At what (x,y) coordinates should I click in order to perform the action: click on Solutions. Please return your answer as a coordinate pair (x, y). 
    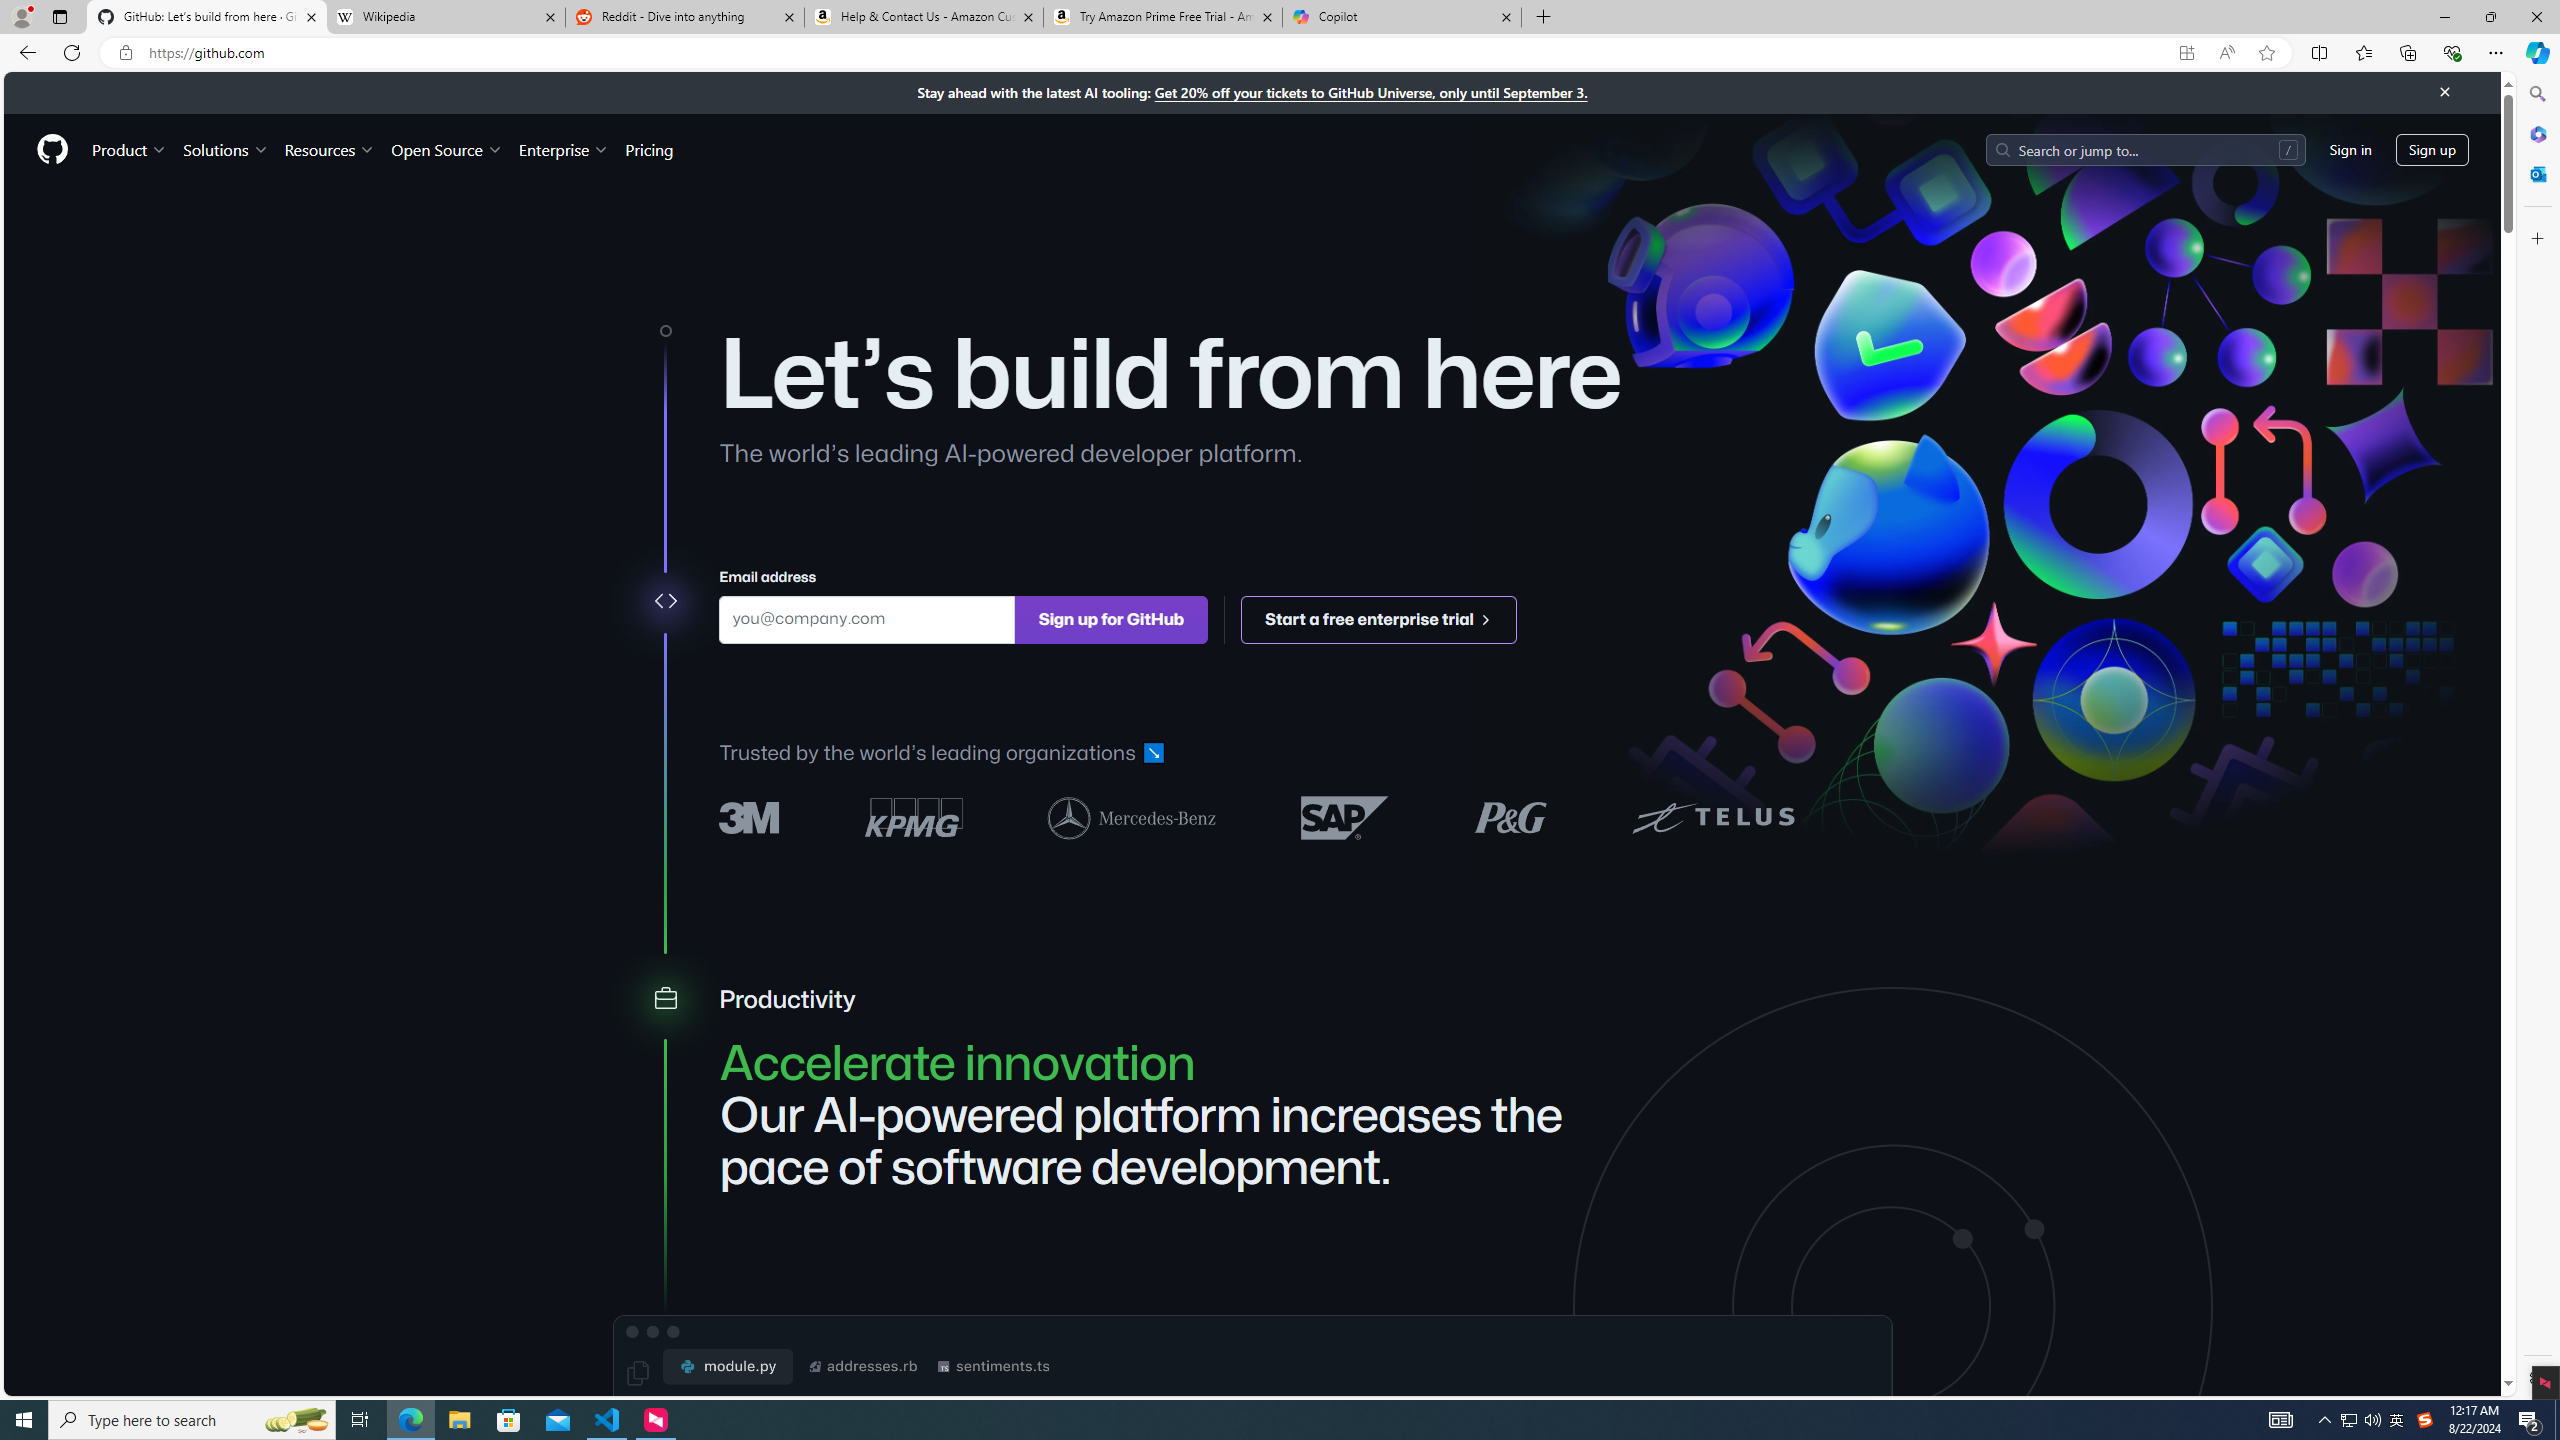
    Looking at the image, I should click on (225, 149).